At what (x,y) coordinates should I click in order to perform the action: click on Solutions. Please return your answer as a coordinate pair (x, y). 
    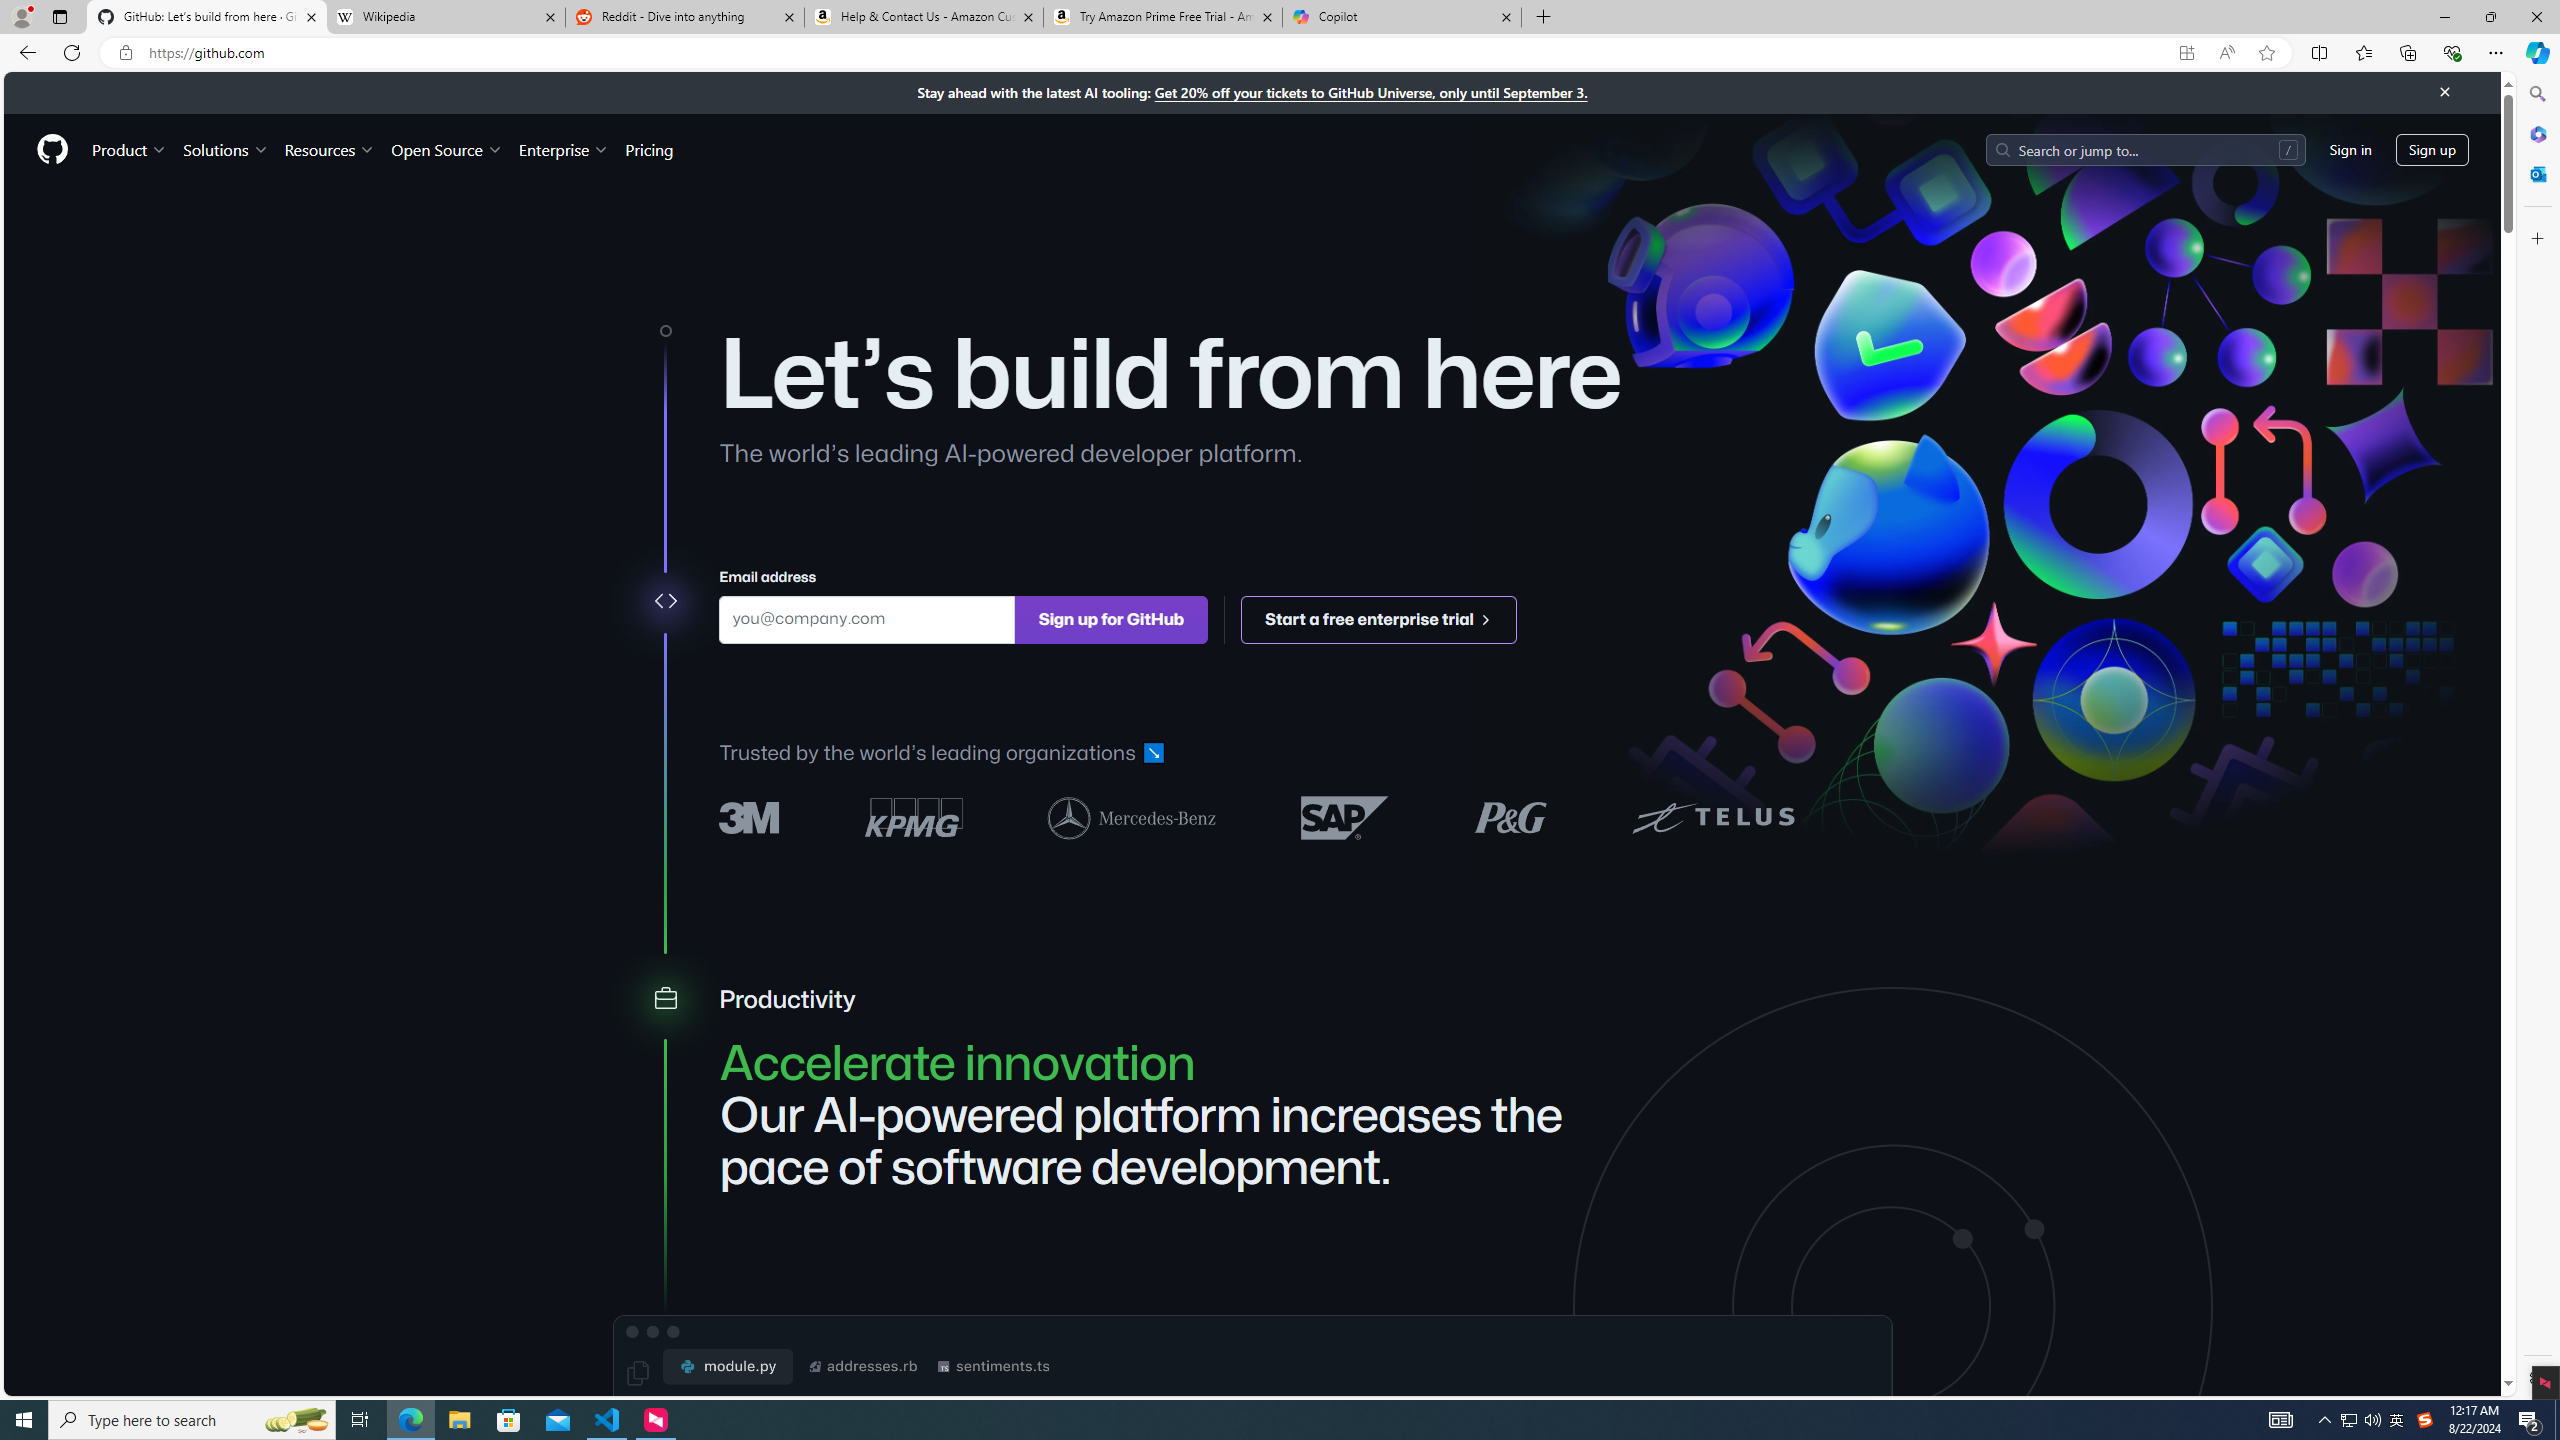
    Looking at the image, I should click on (225, 149).